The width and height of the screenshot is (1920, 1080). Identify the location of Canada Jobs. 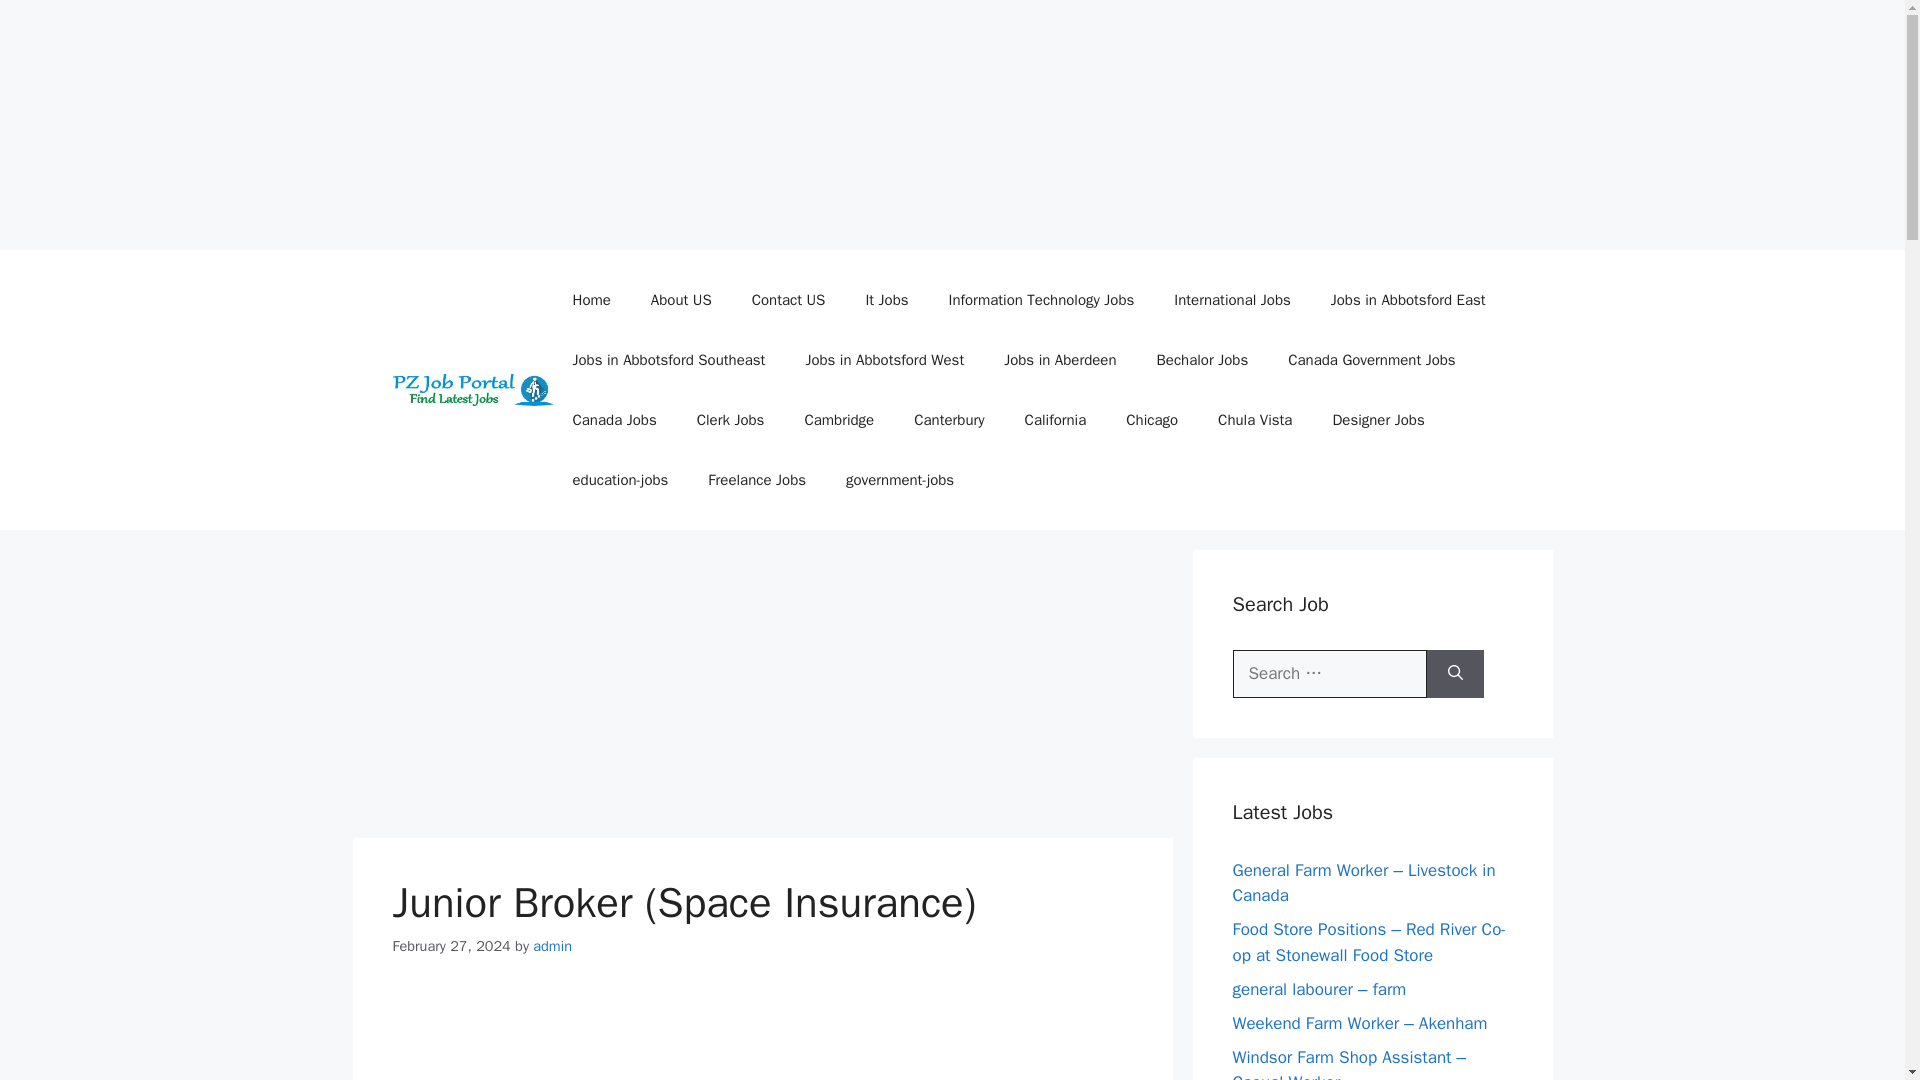
(614, 420).